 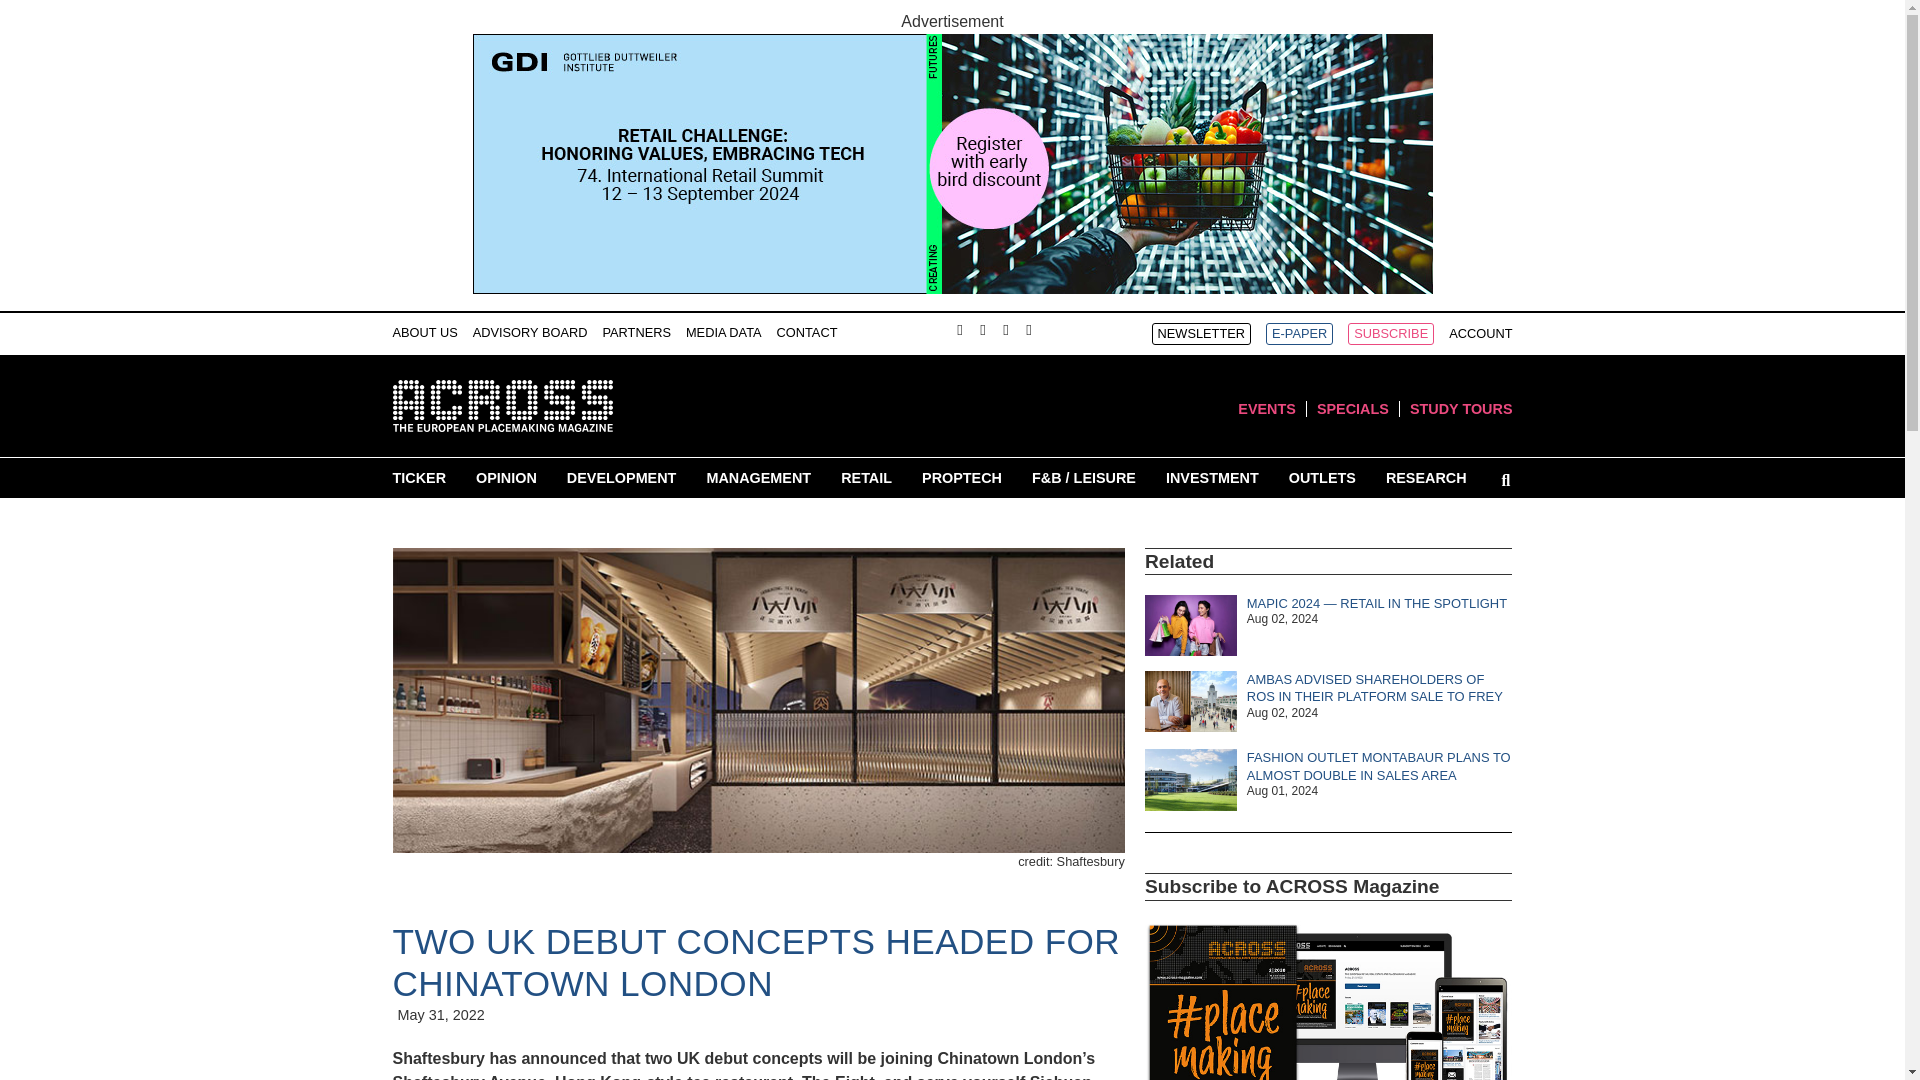 What do you see at coordinates (424, 332) in the screenshot?
I see `ABOUT US` at bounding box center [424, 332].